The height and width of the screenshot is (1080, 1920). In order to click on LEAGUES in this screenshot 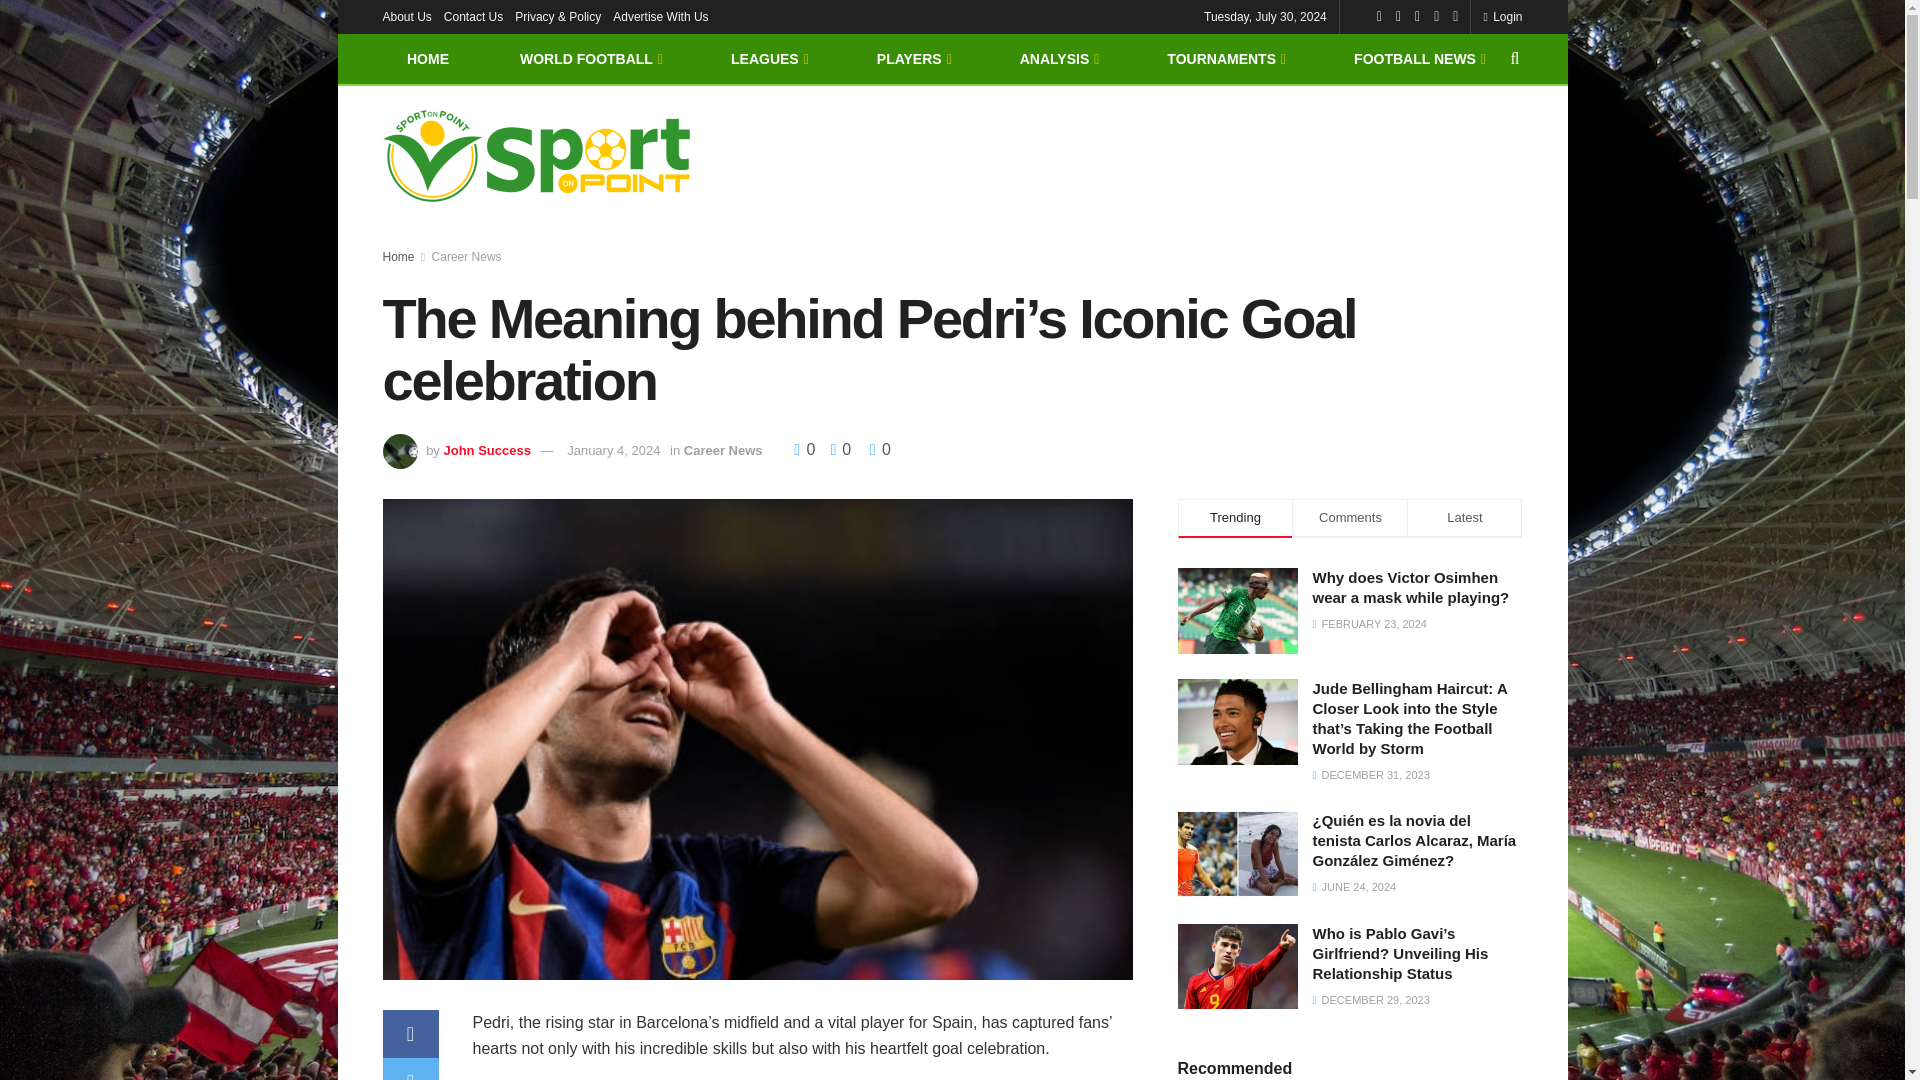, I will do `click(768, 58)`.